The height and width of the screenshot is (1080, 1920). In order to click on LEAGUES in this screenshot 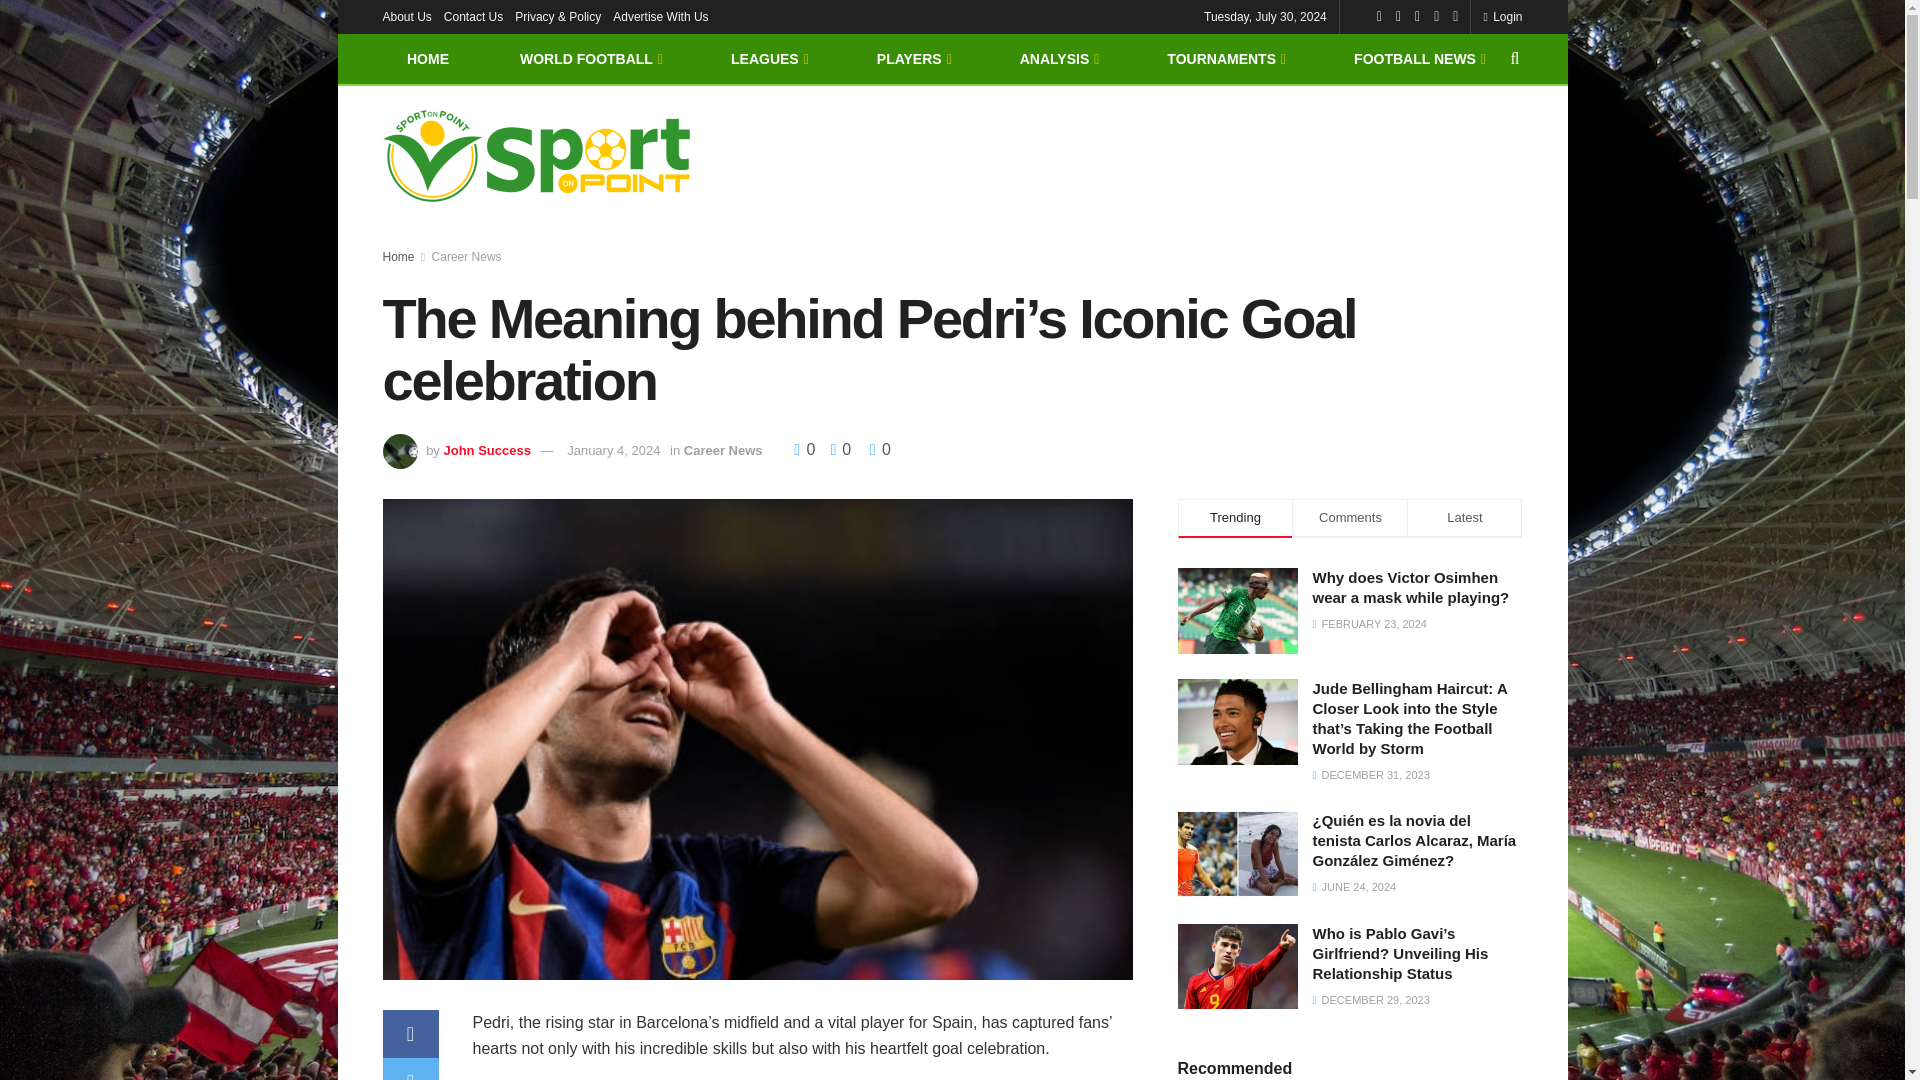, I will do `click(768, 58)`.